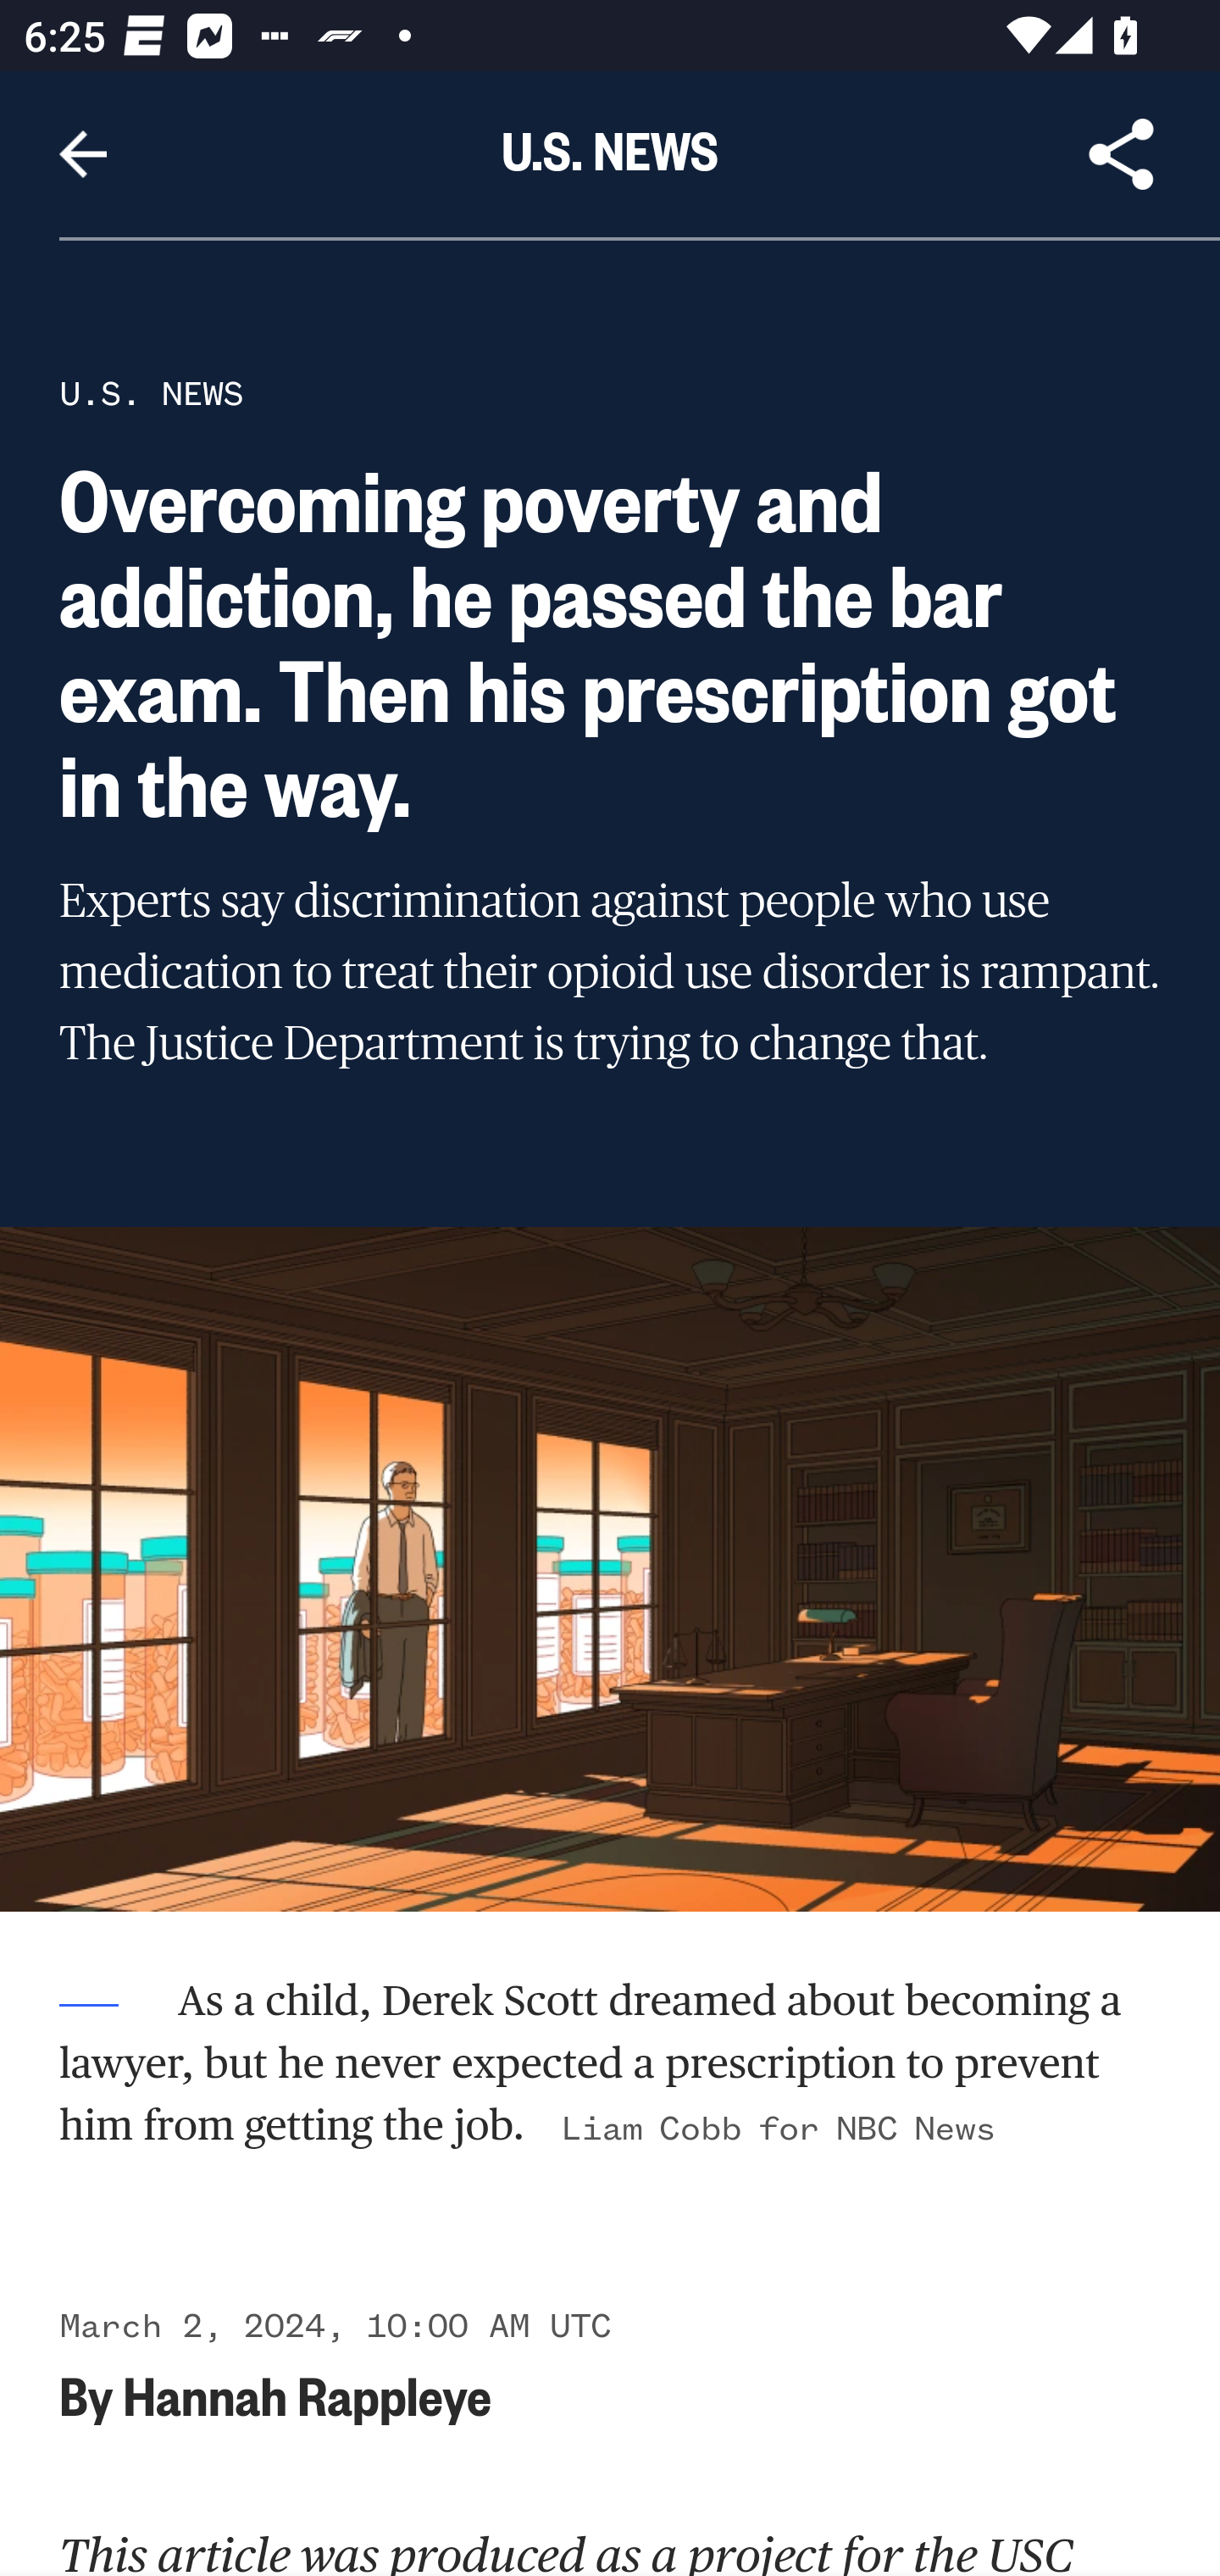  Describe the element at coordinates (1122, 154) in the screenshot. I see `Share Article, button` at that location.